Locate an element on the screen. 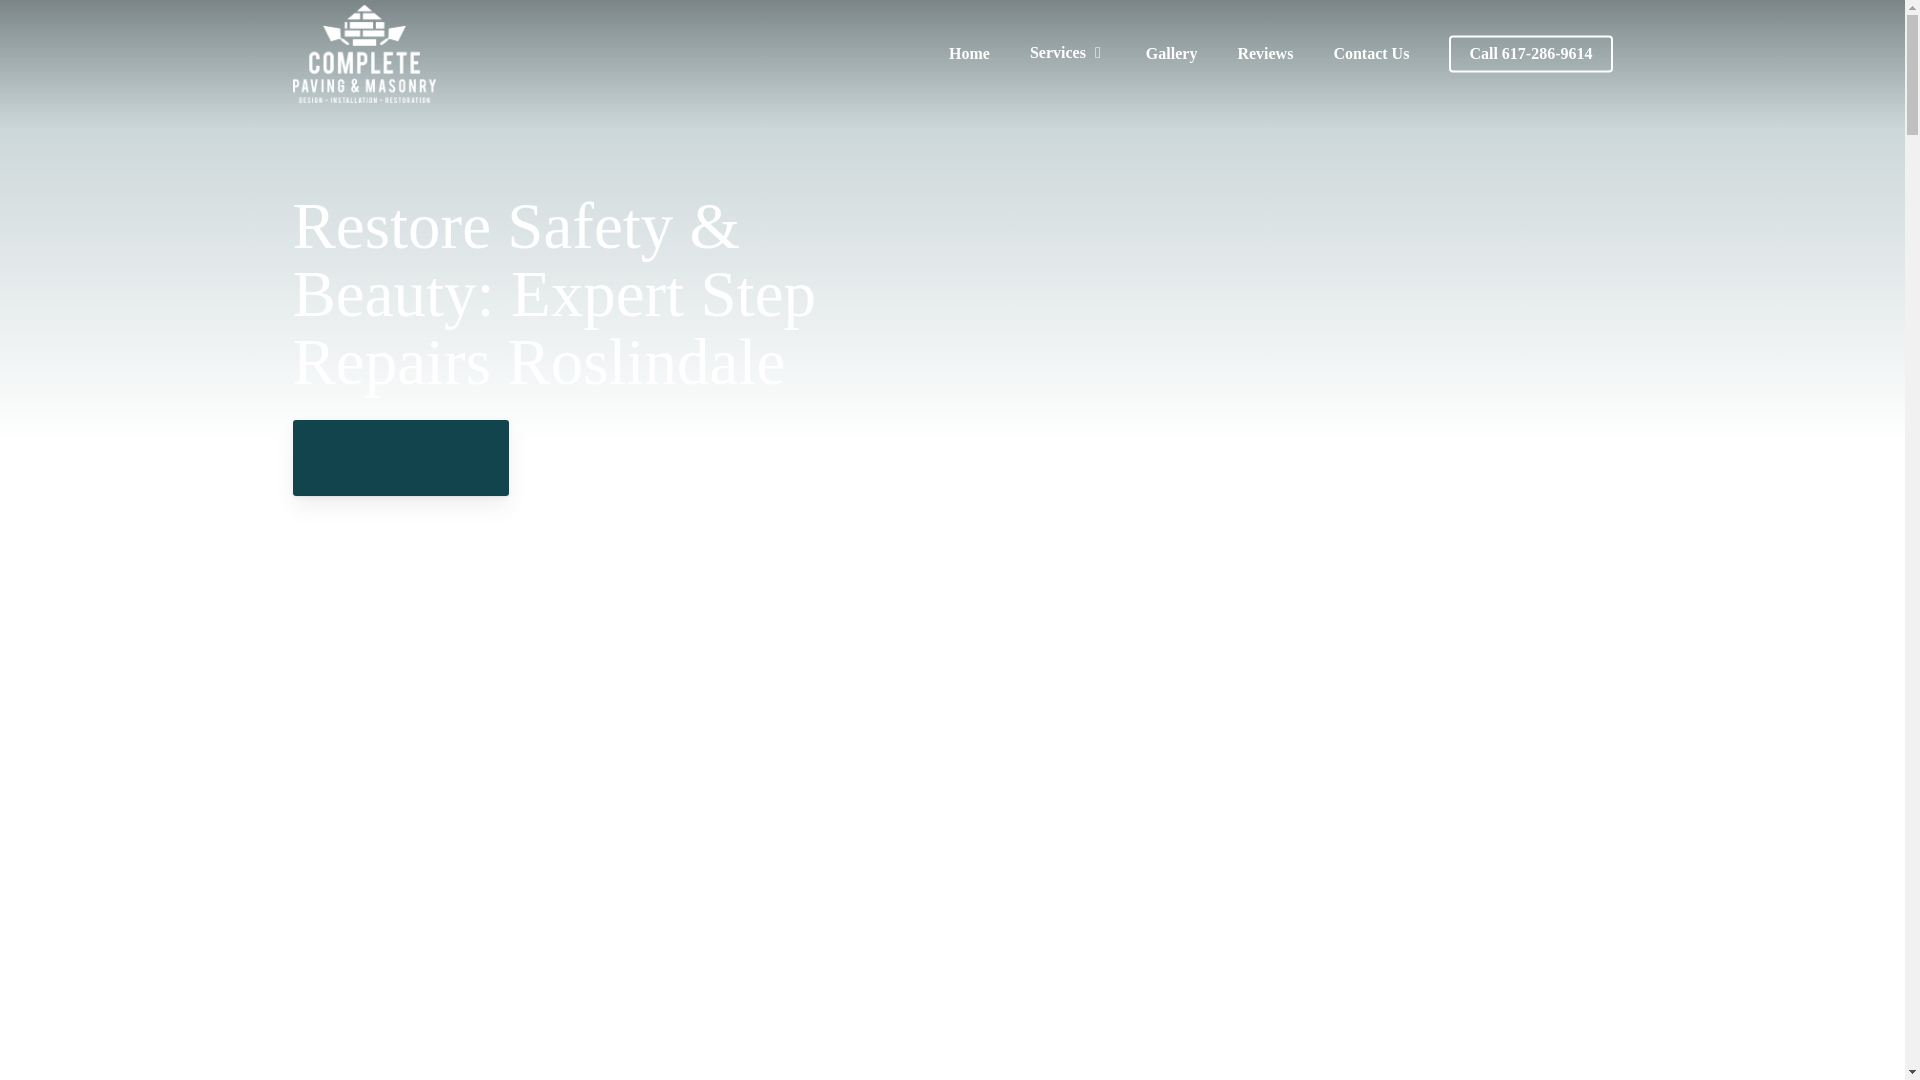  Home is located at coordinates (969, 54).